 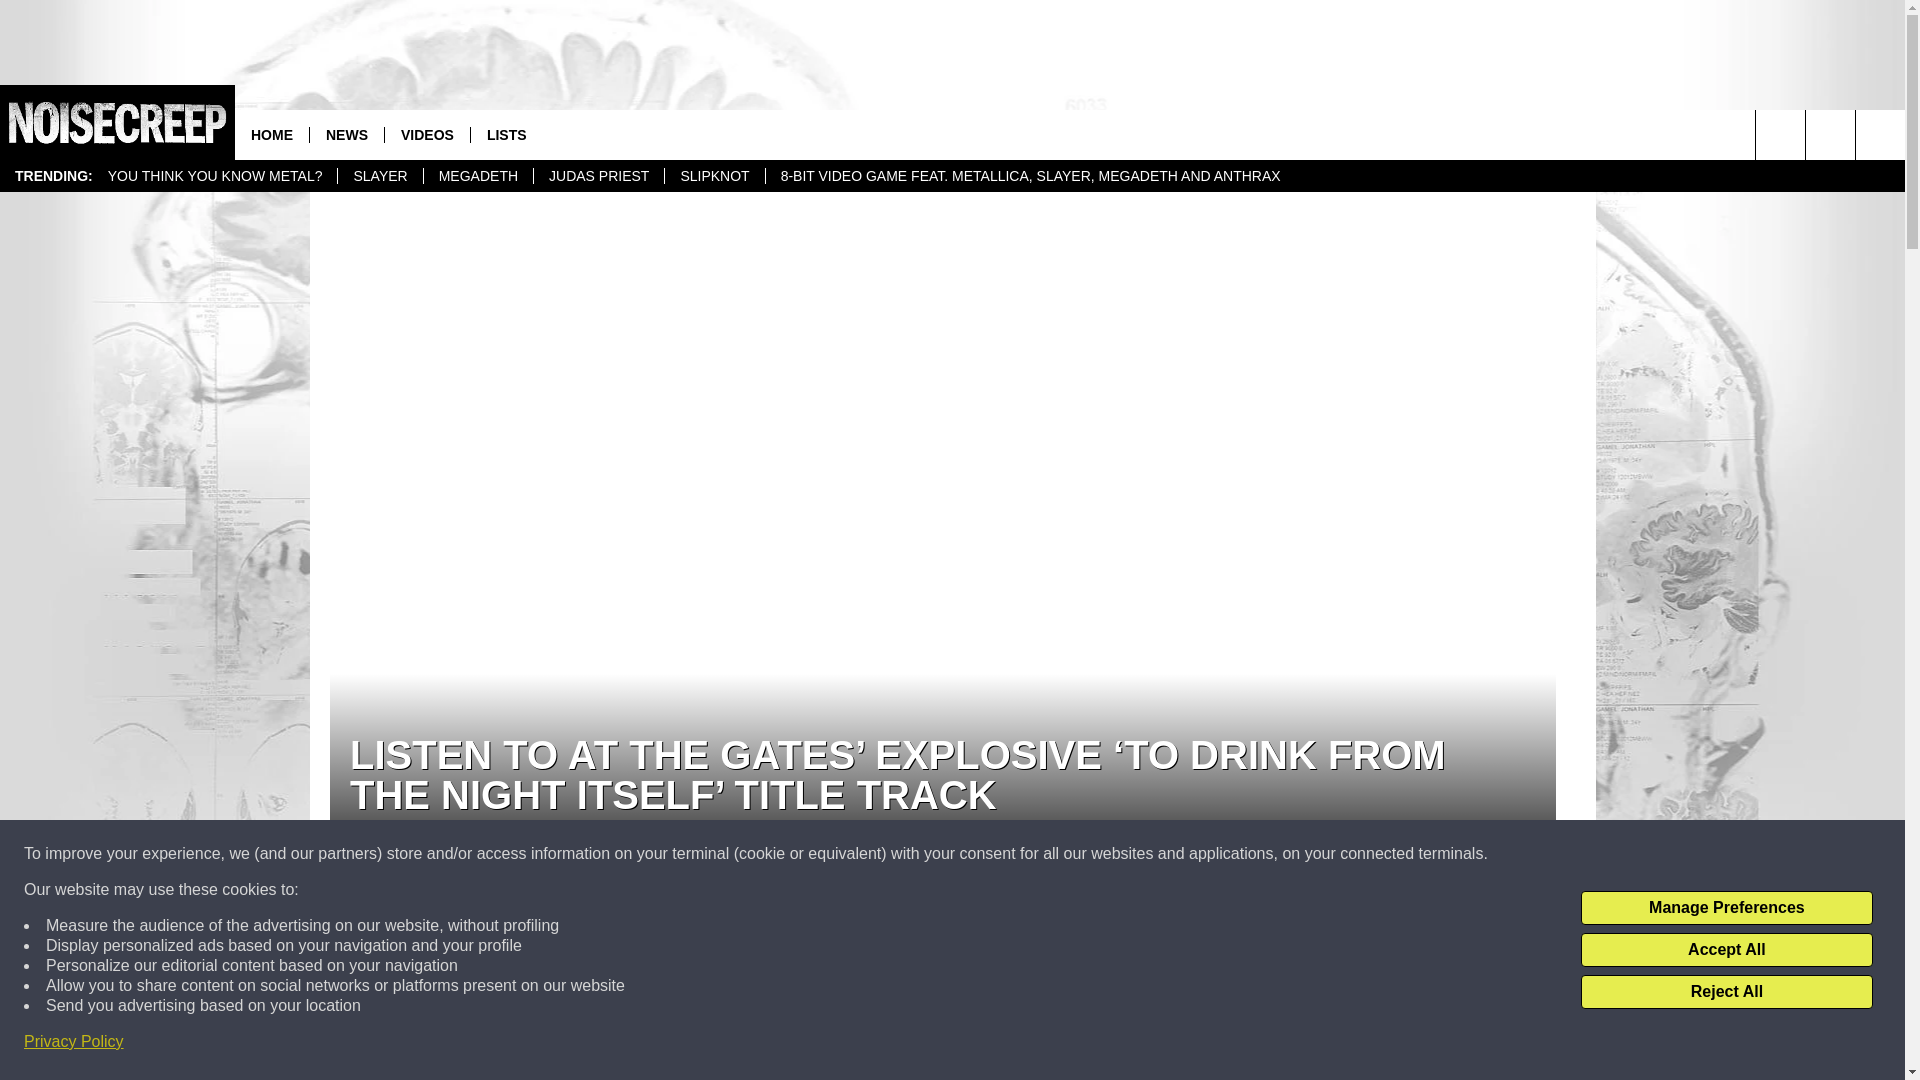 What do you see at coordinates (714, 176) in the screenshot?
I see `SLIPKNOT` at bounding box center [714, 176].